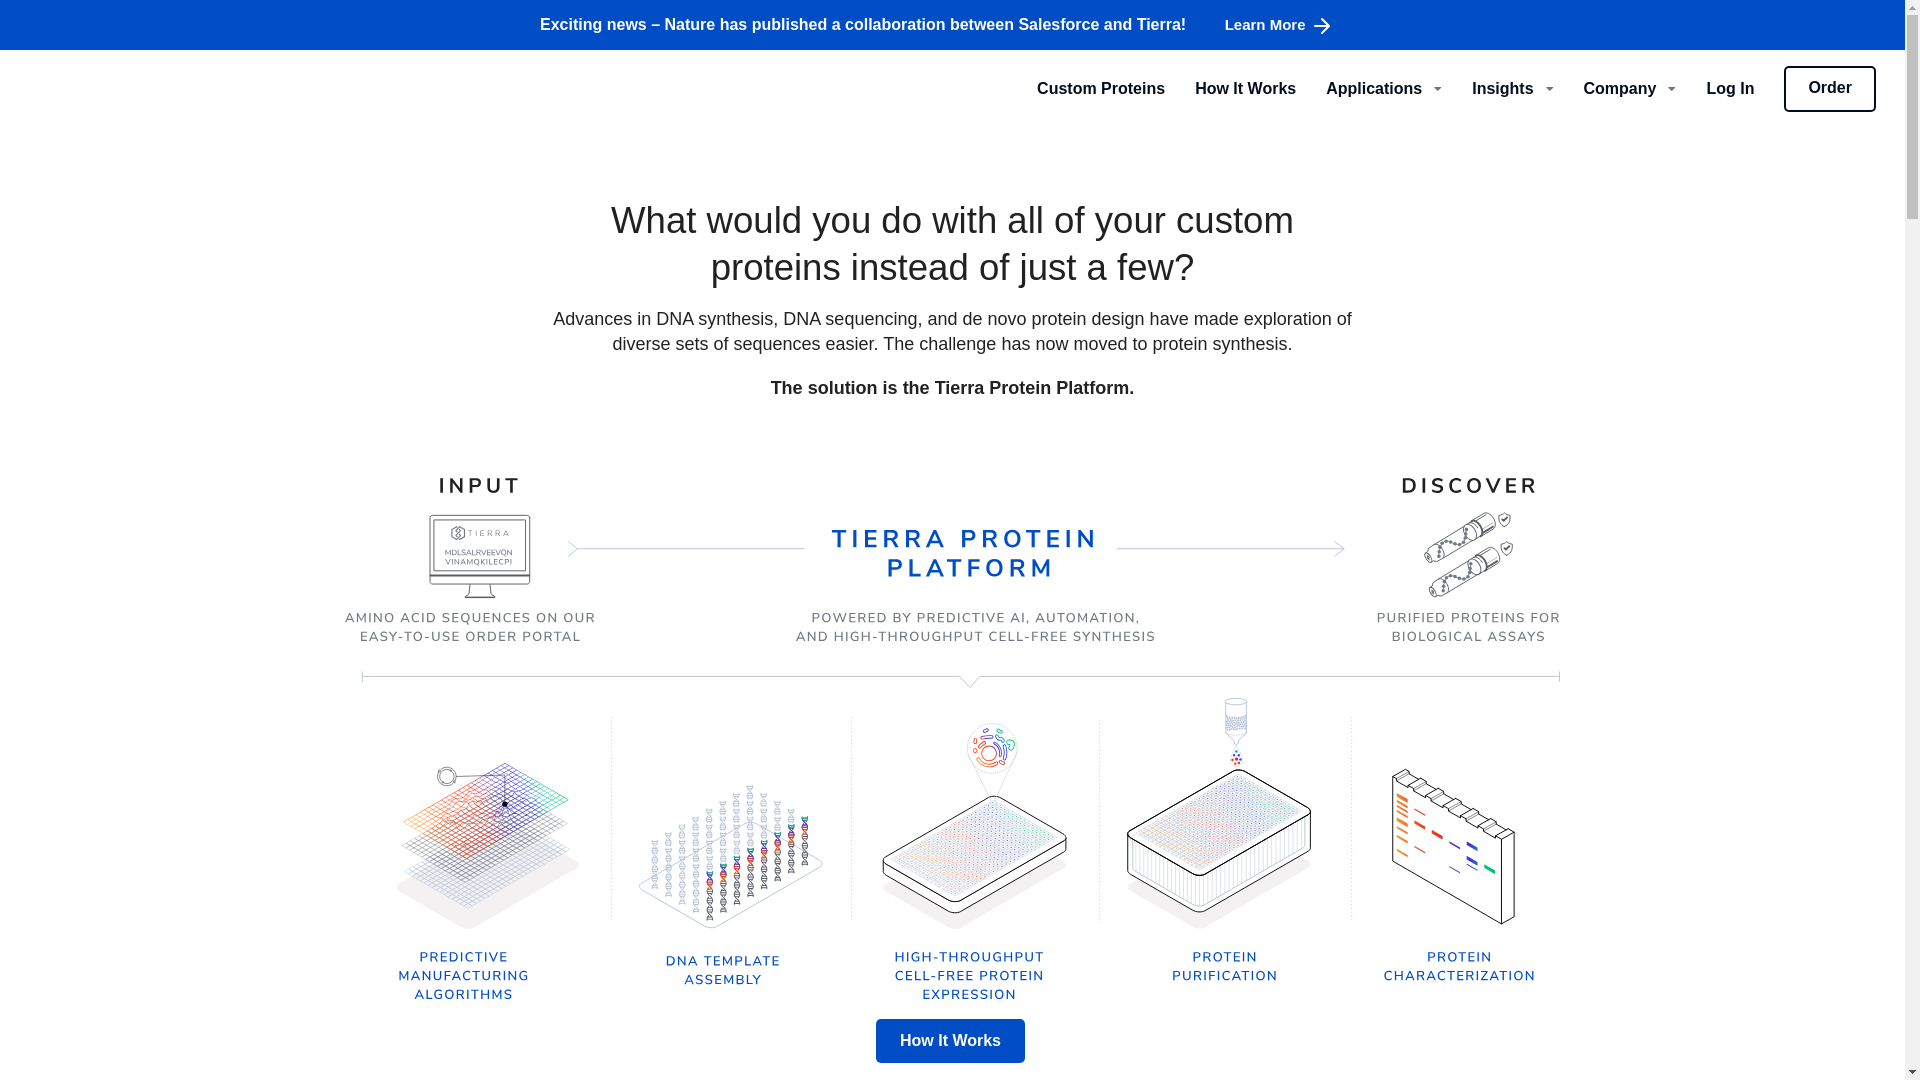  I want to click on Learn More , so click(1281, 25).